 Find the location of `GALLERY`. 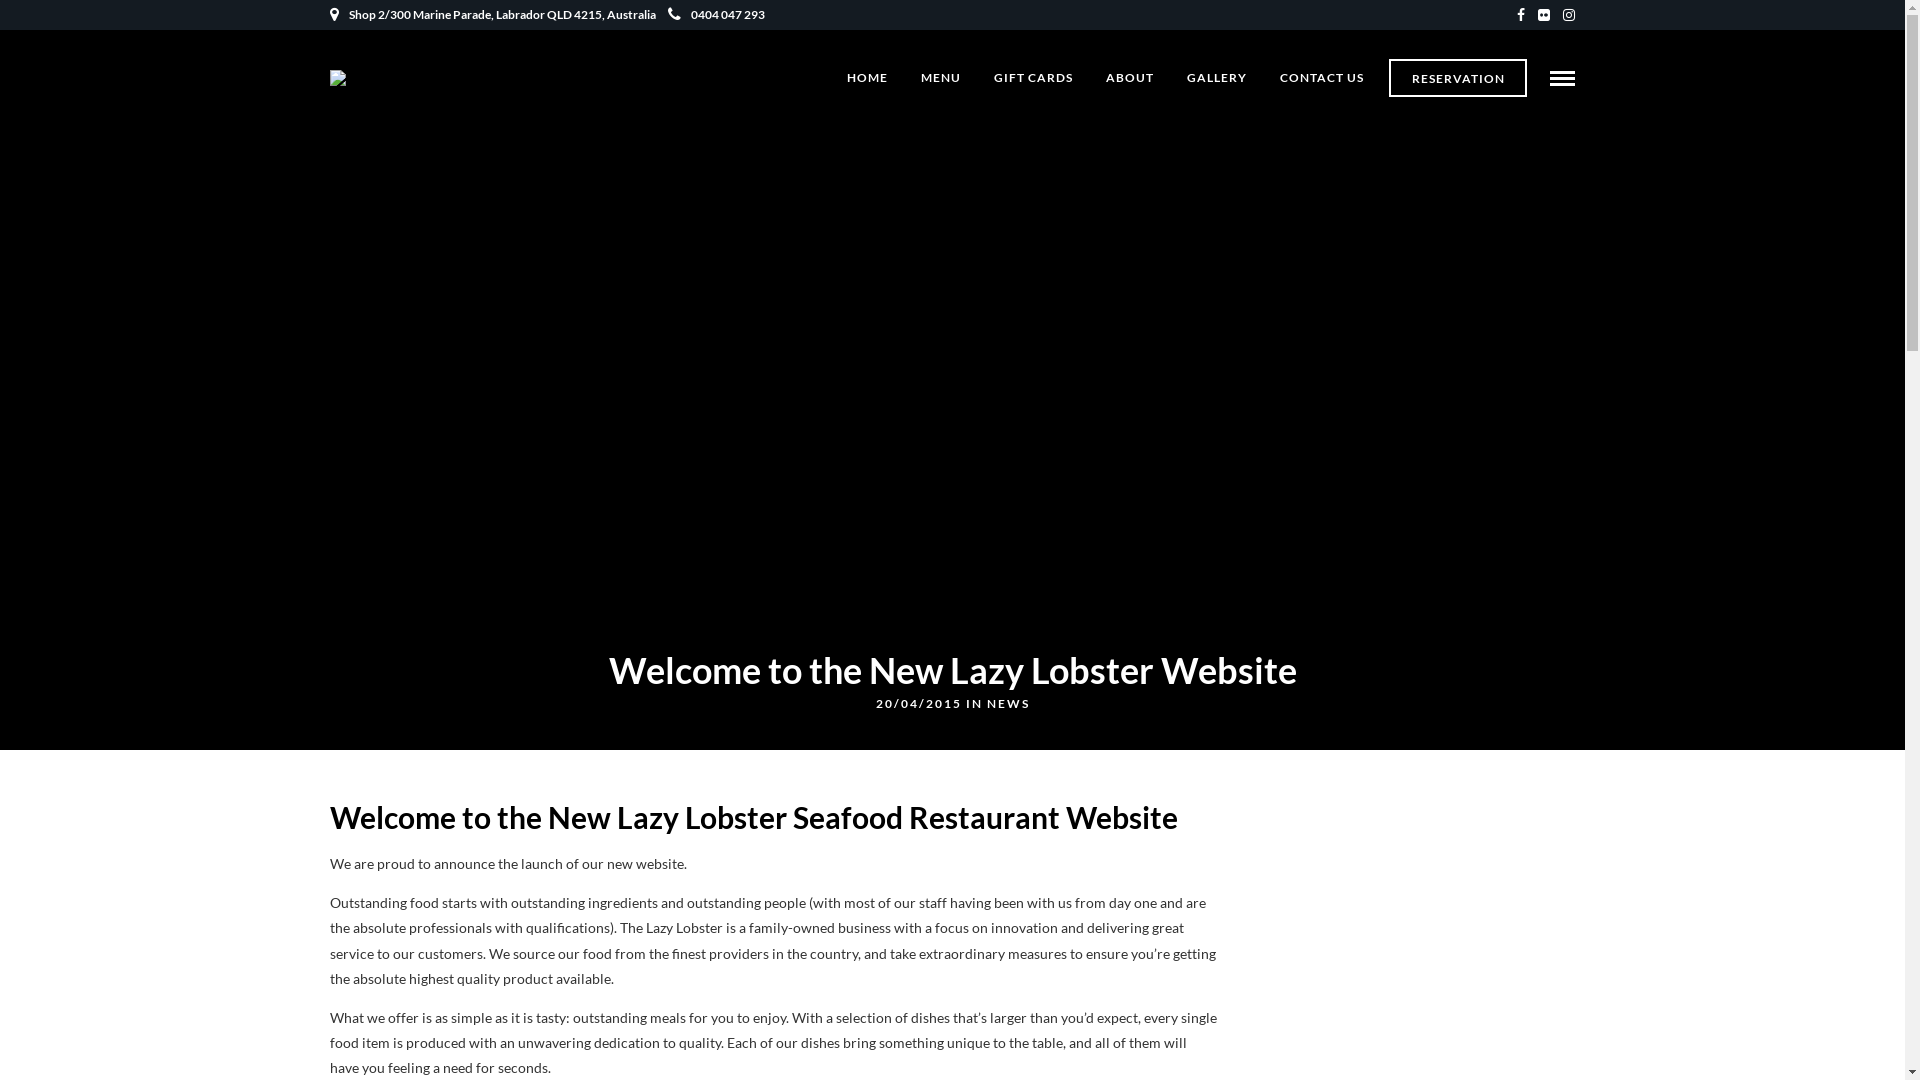

GALLERY is located at coordinates (1217, 78).